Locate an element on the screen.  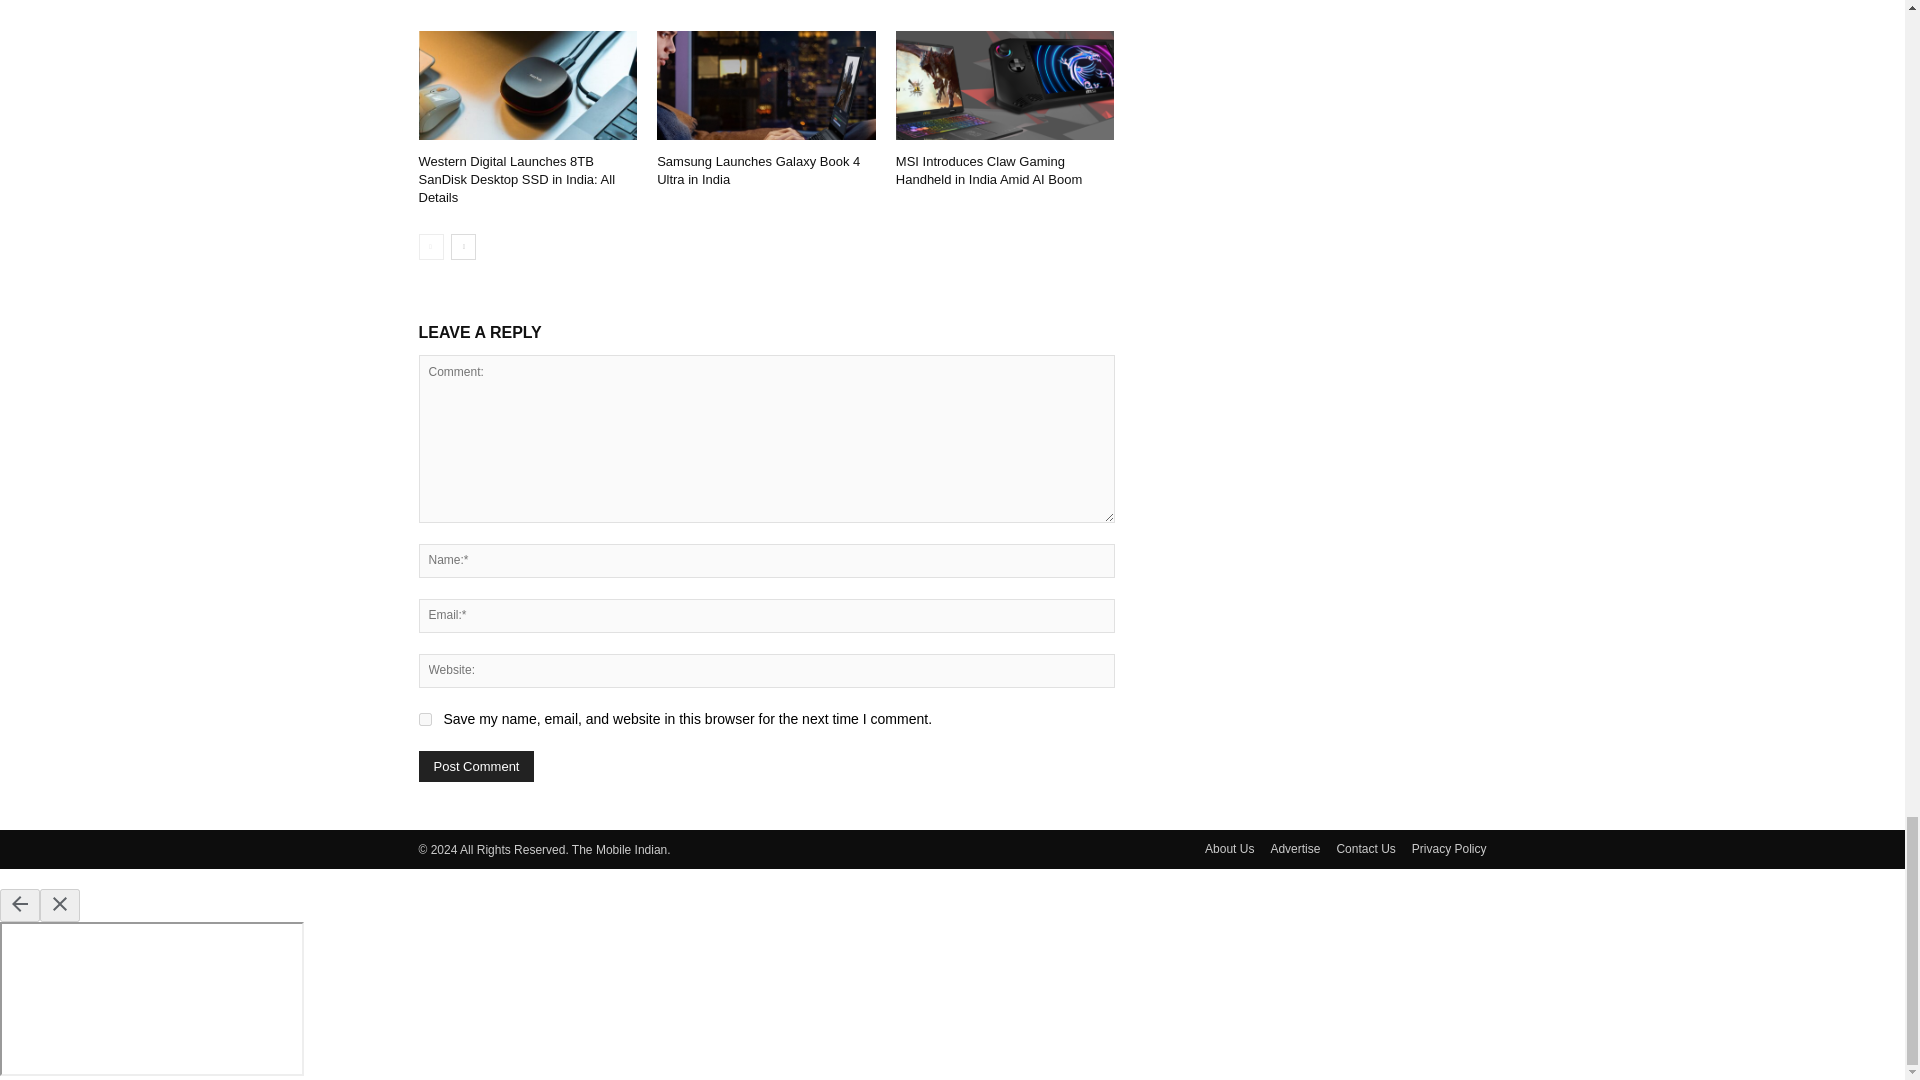
yes is located at coordinates (424, 718).